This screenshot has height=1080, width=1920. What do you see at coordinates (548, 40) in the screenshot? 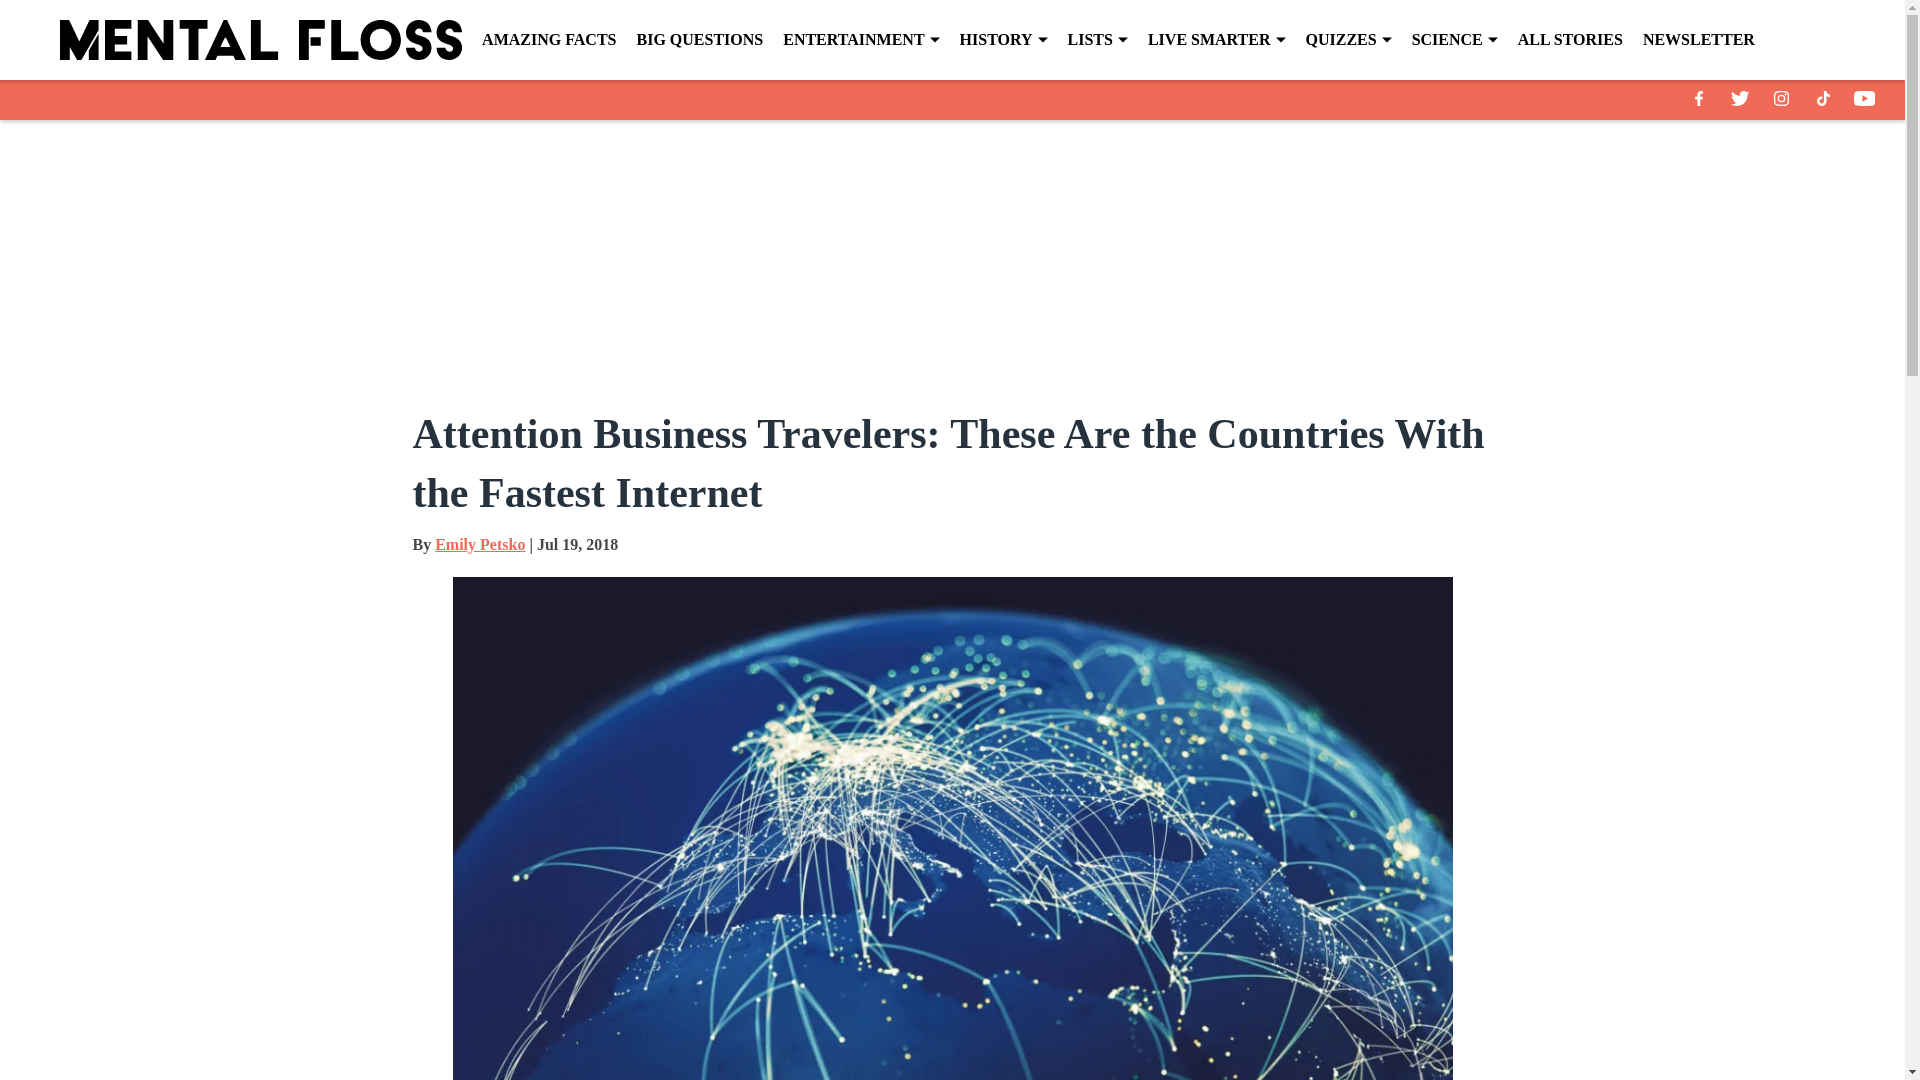
I see `AMAZING FACTS` at bounding box center [548, 40].